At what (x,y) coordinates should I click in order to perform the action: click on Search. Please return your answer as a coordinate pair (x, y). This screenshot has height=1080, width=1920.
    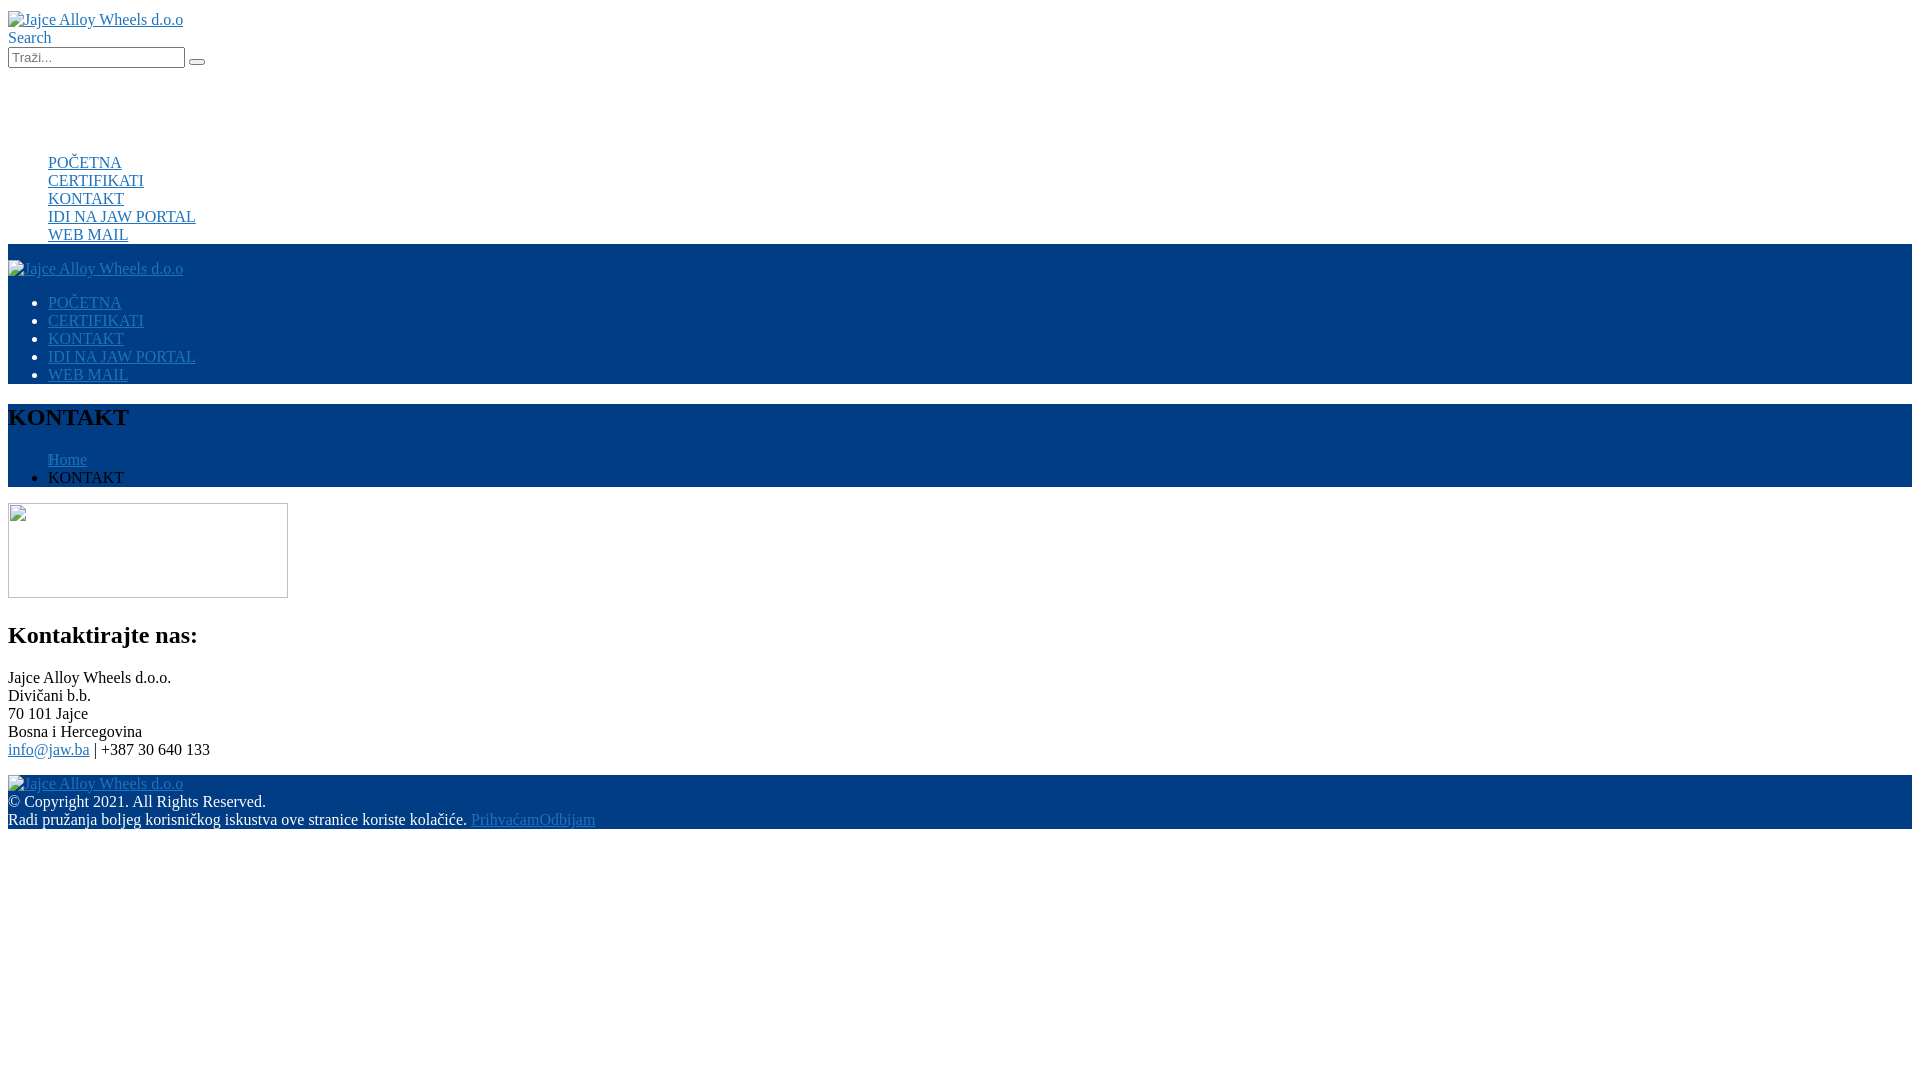
    Looking at the image, I should click on (197, 62).